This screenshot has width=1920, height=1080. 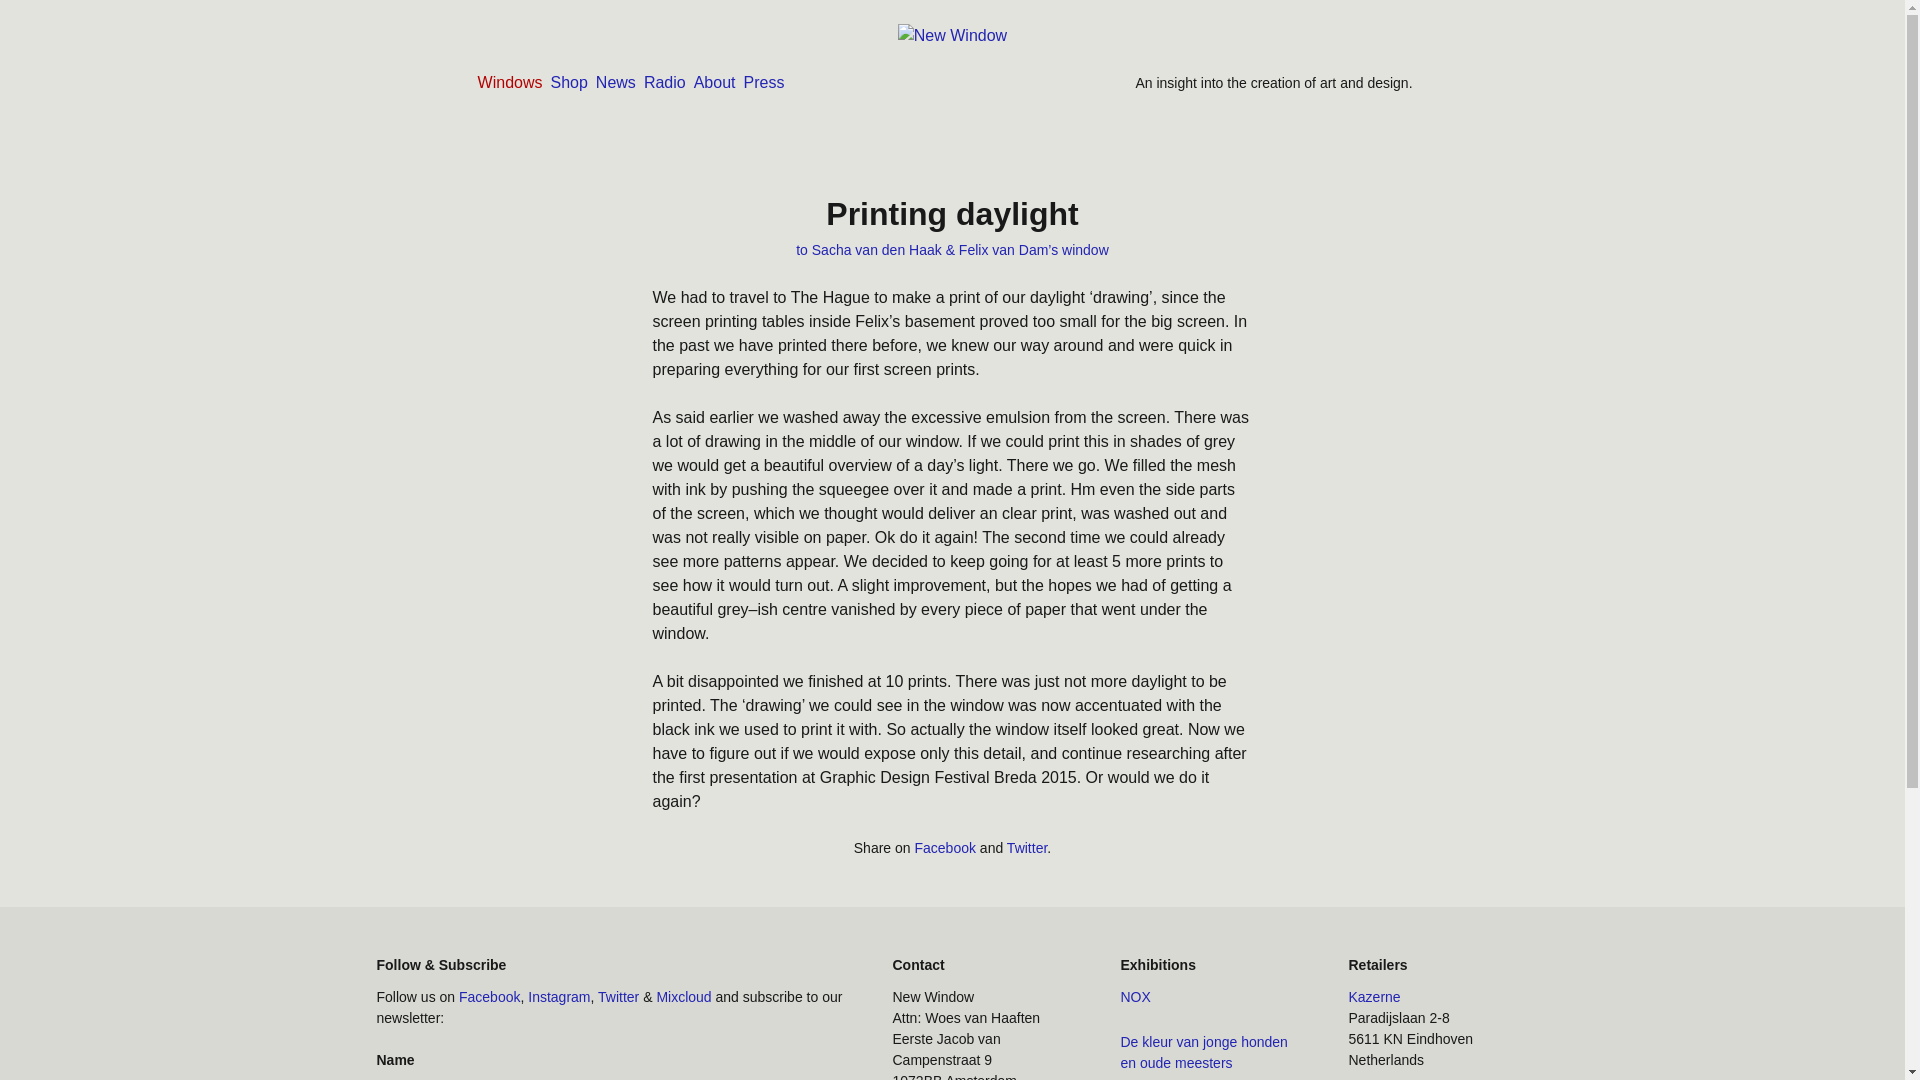 I want to click on Radio, so click(x=664, y=82).